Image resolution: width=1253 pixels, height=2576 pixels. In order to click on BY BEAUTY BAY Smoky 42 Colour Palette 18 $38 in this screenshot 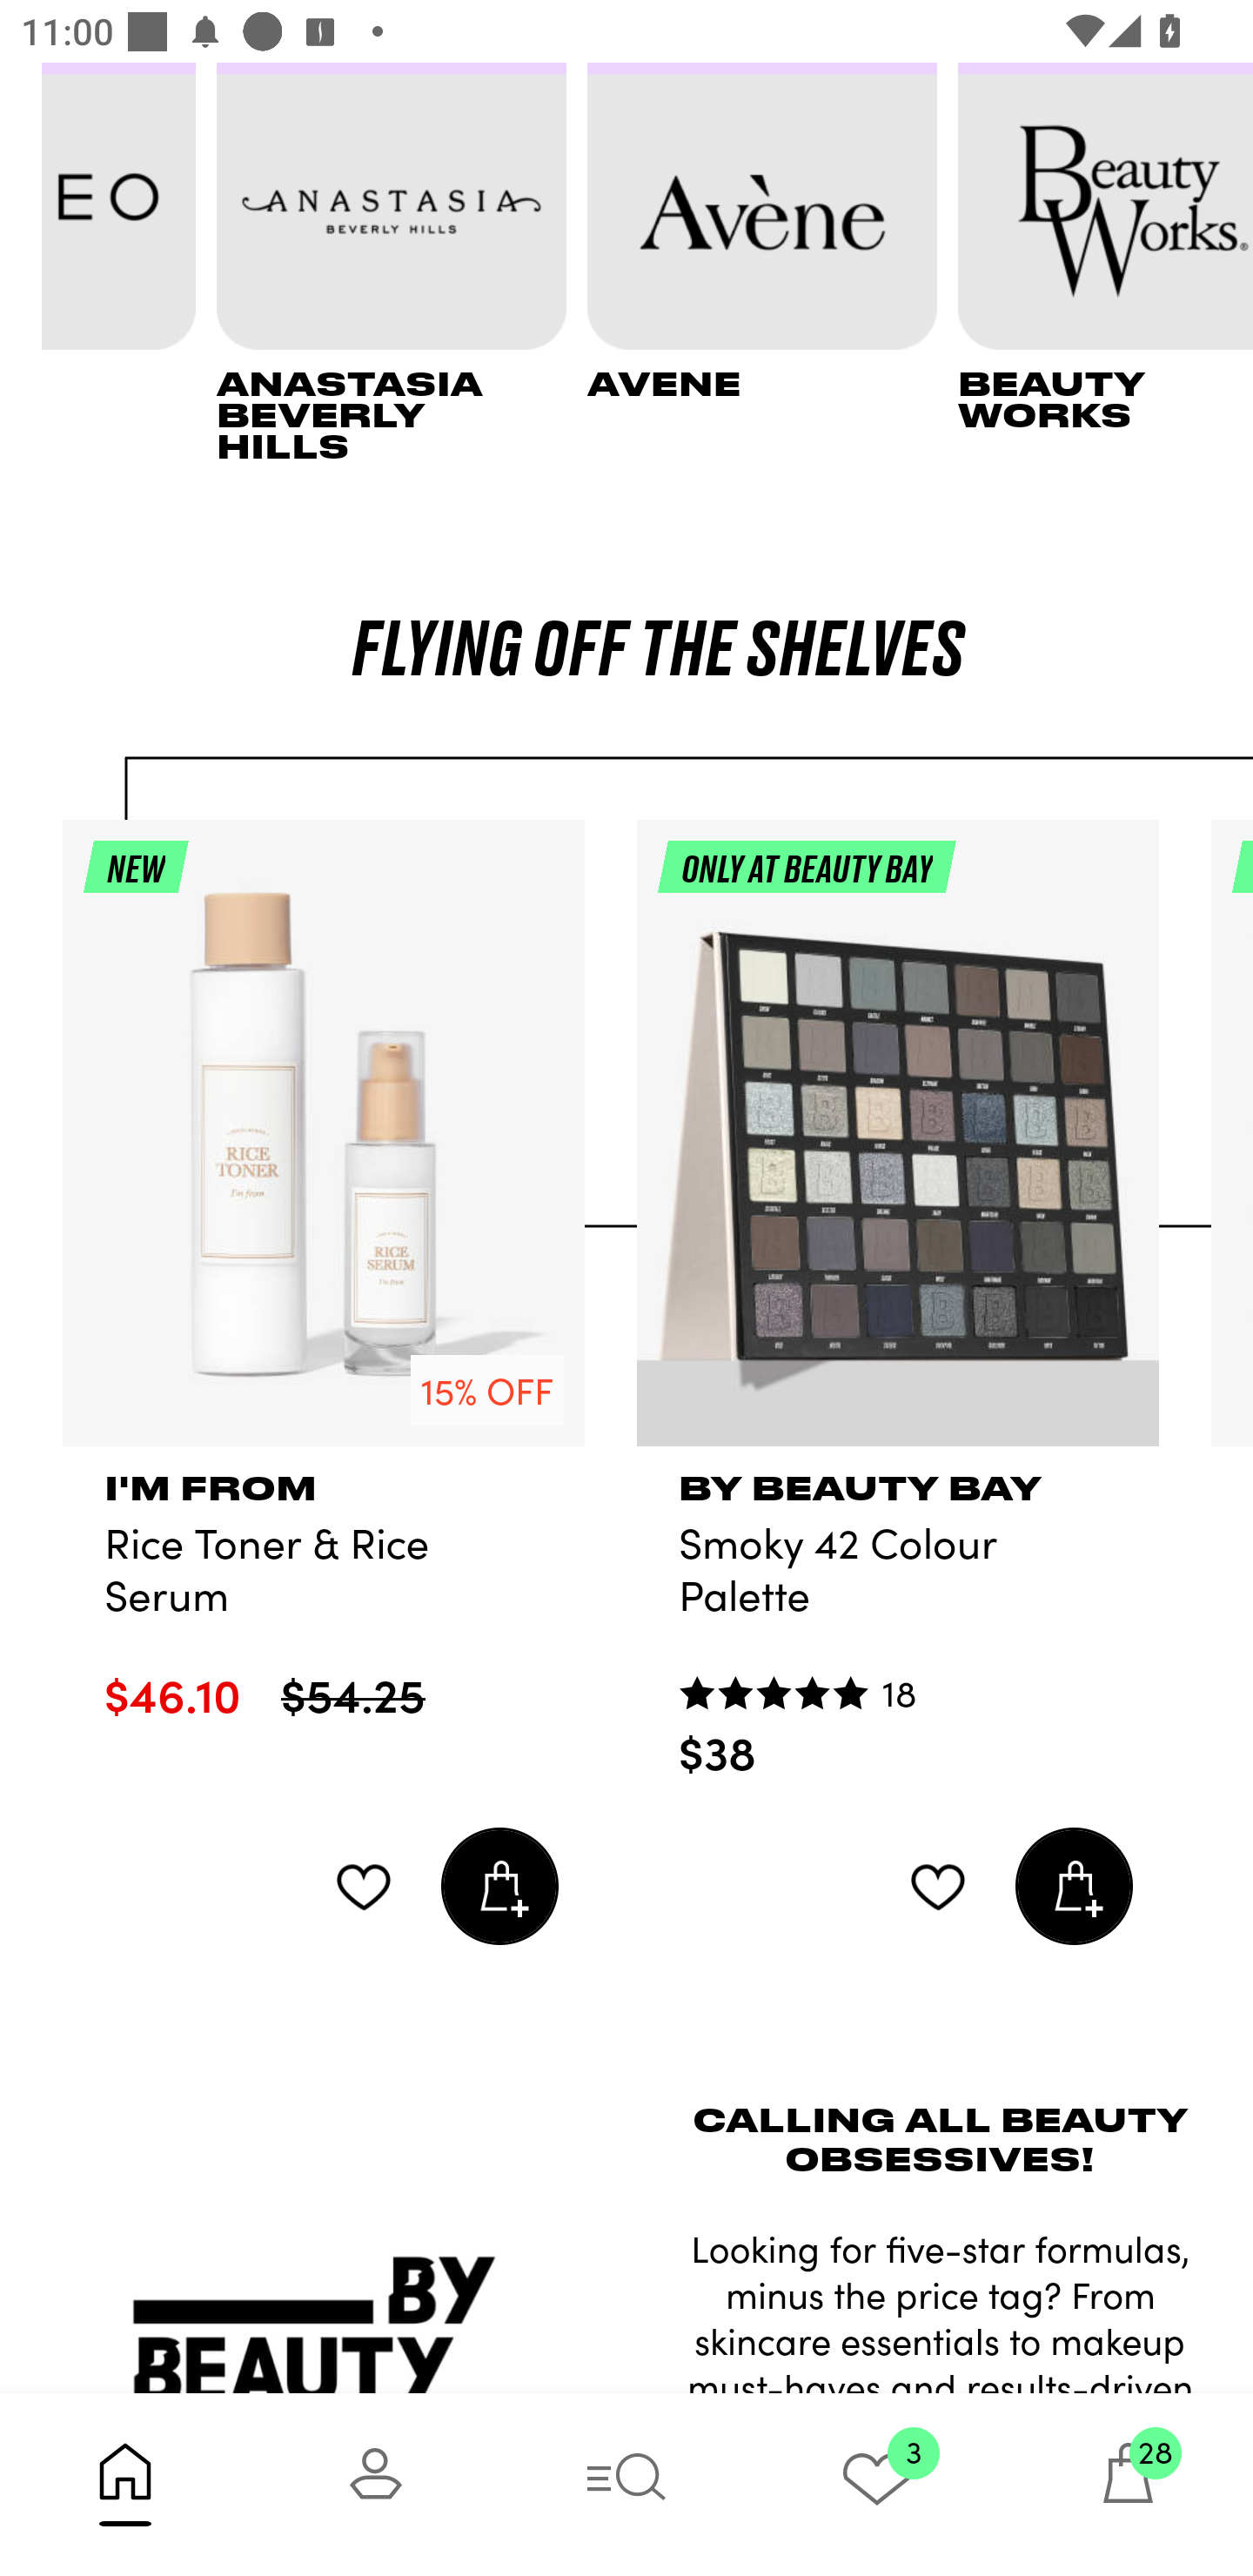, I will do `click(898, 1638)`.